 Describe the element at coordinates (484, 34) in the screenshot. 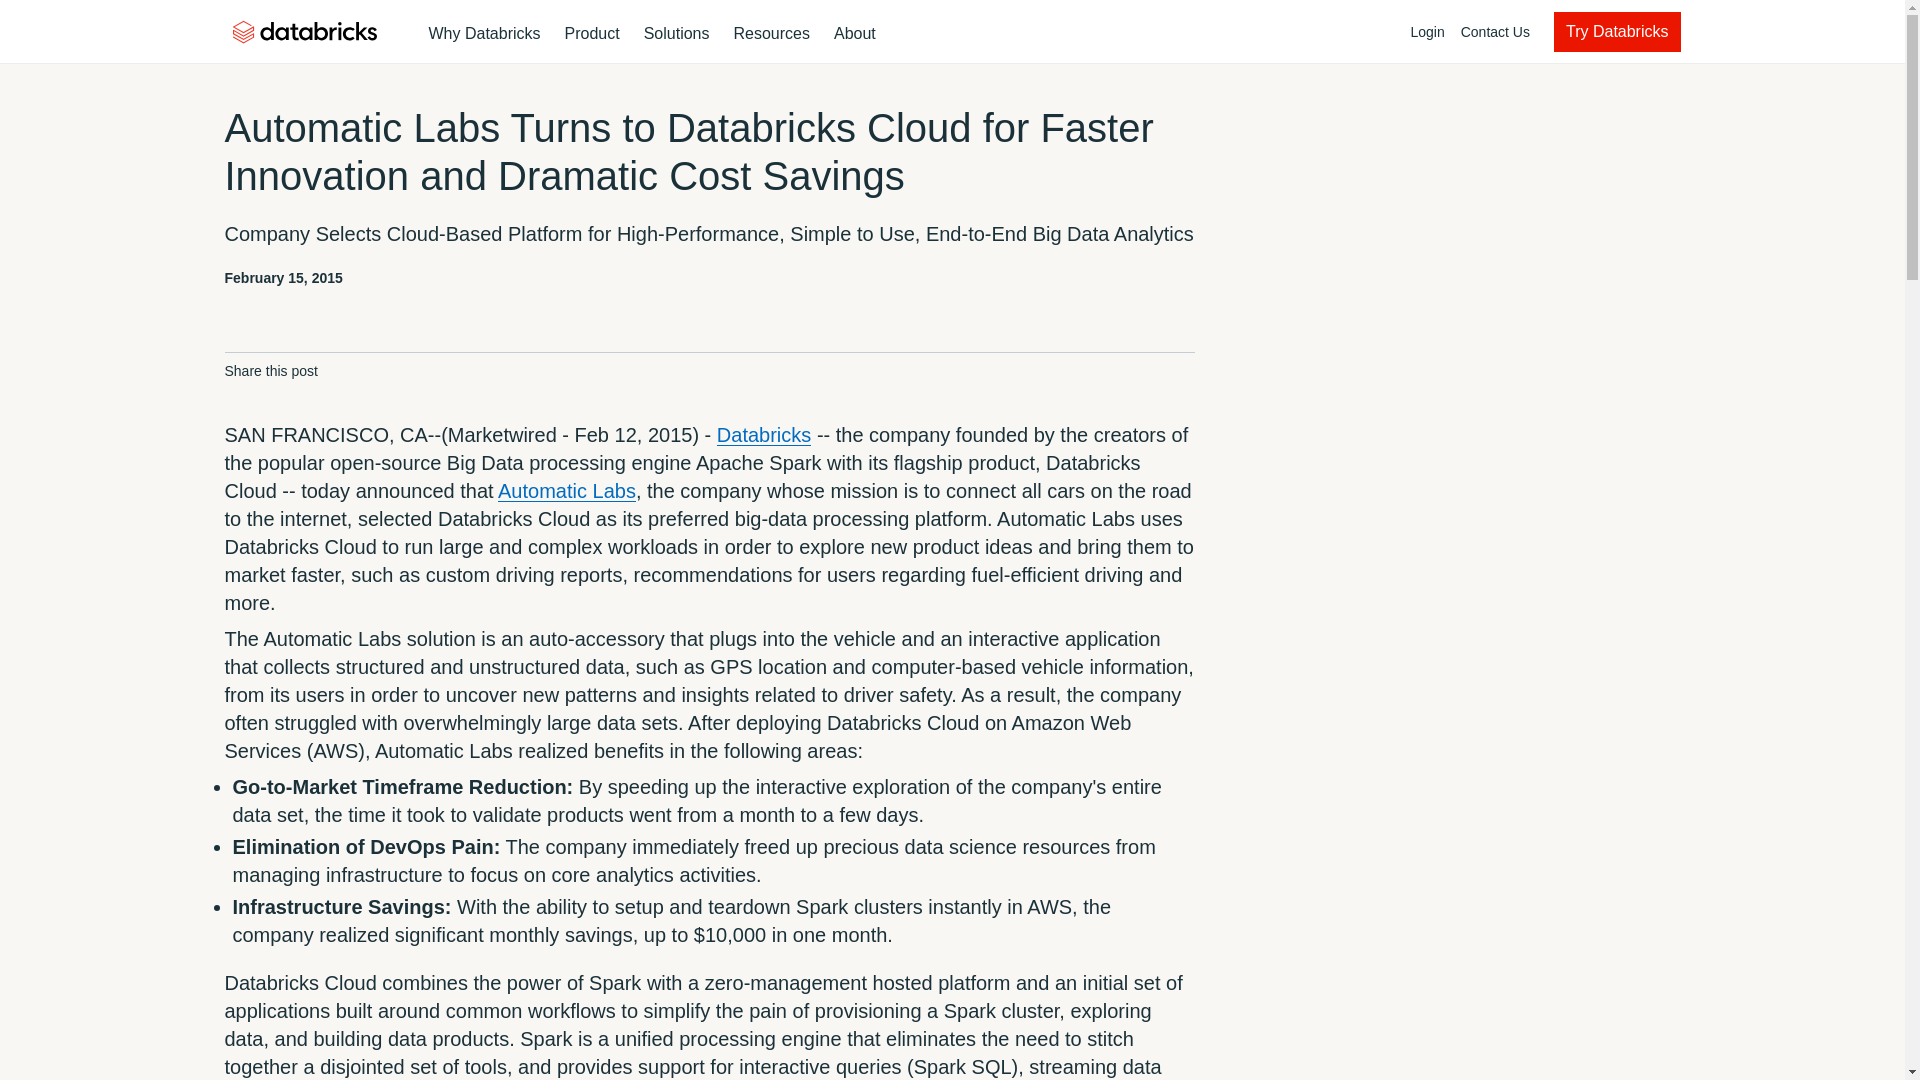

I see `Product` at that location.